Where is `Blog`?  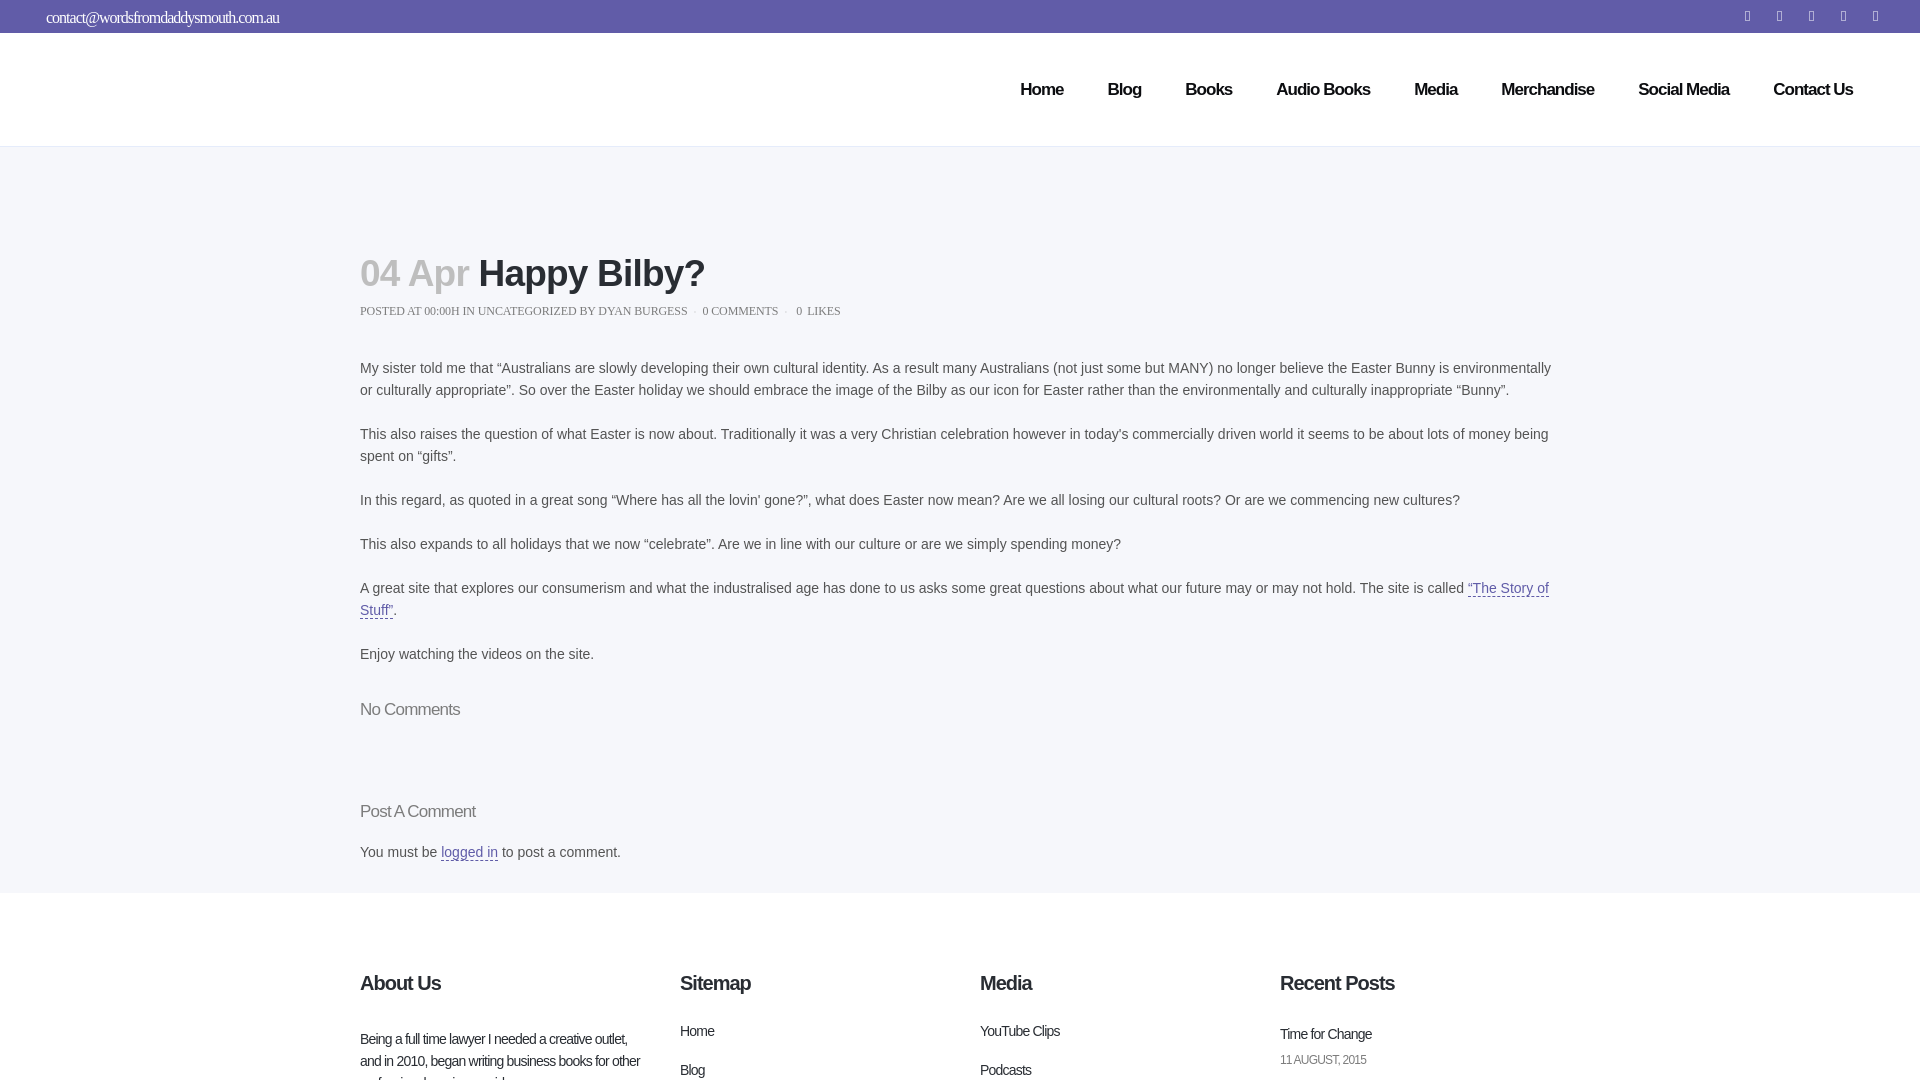 Blog is located at coordinates (814, 1070).